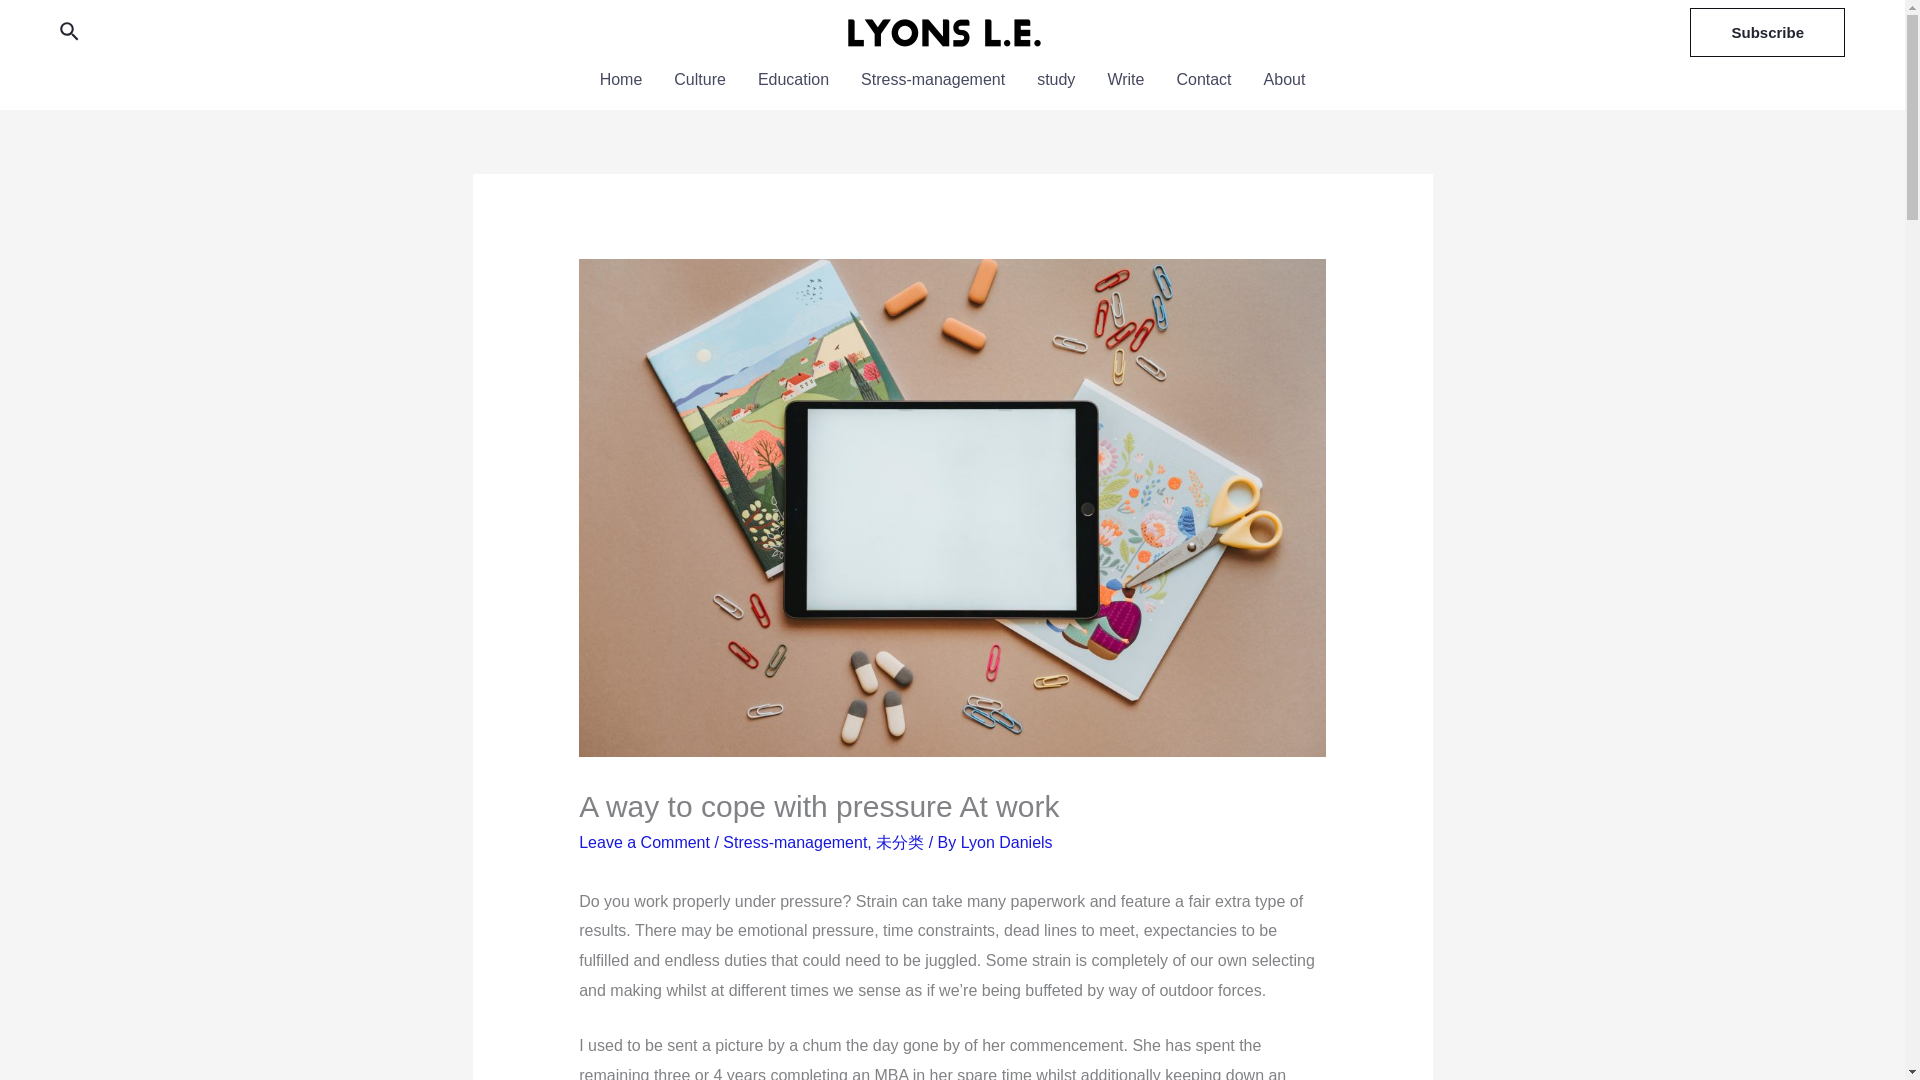  What do you see at coordinates (1006, 842) in the screenshot?
I see `View all posts by Lyon Daniels` at bounding box center [1006, 842].